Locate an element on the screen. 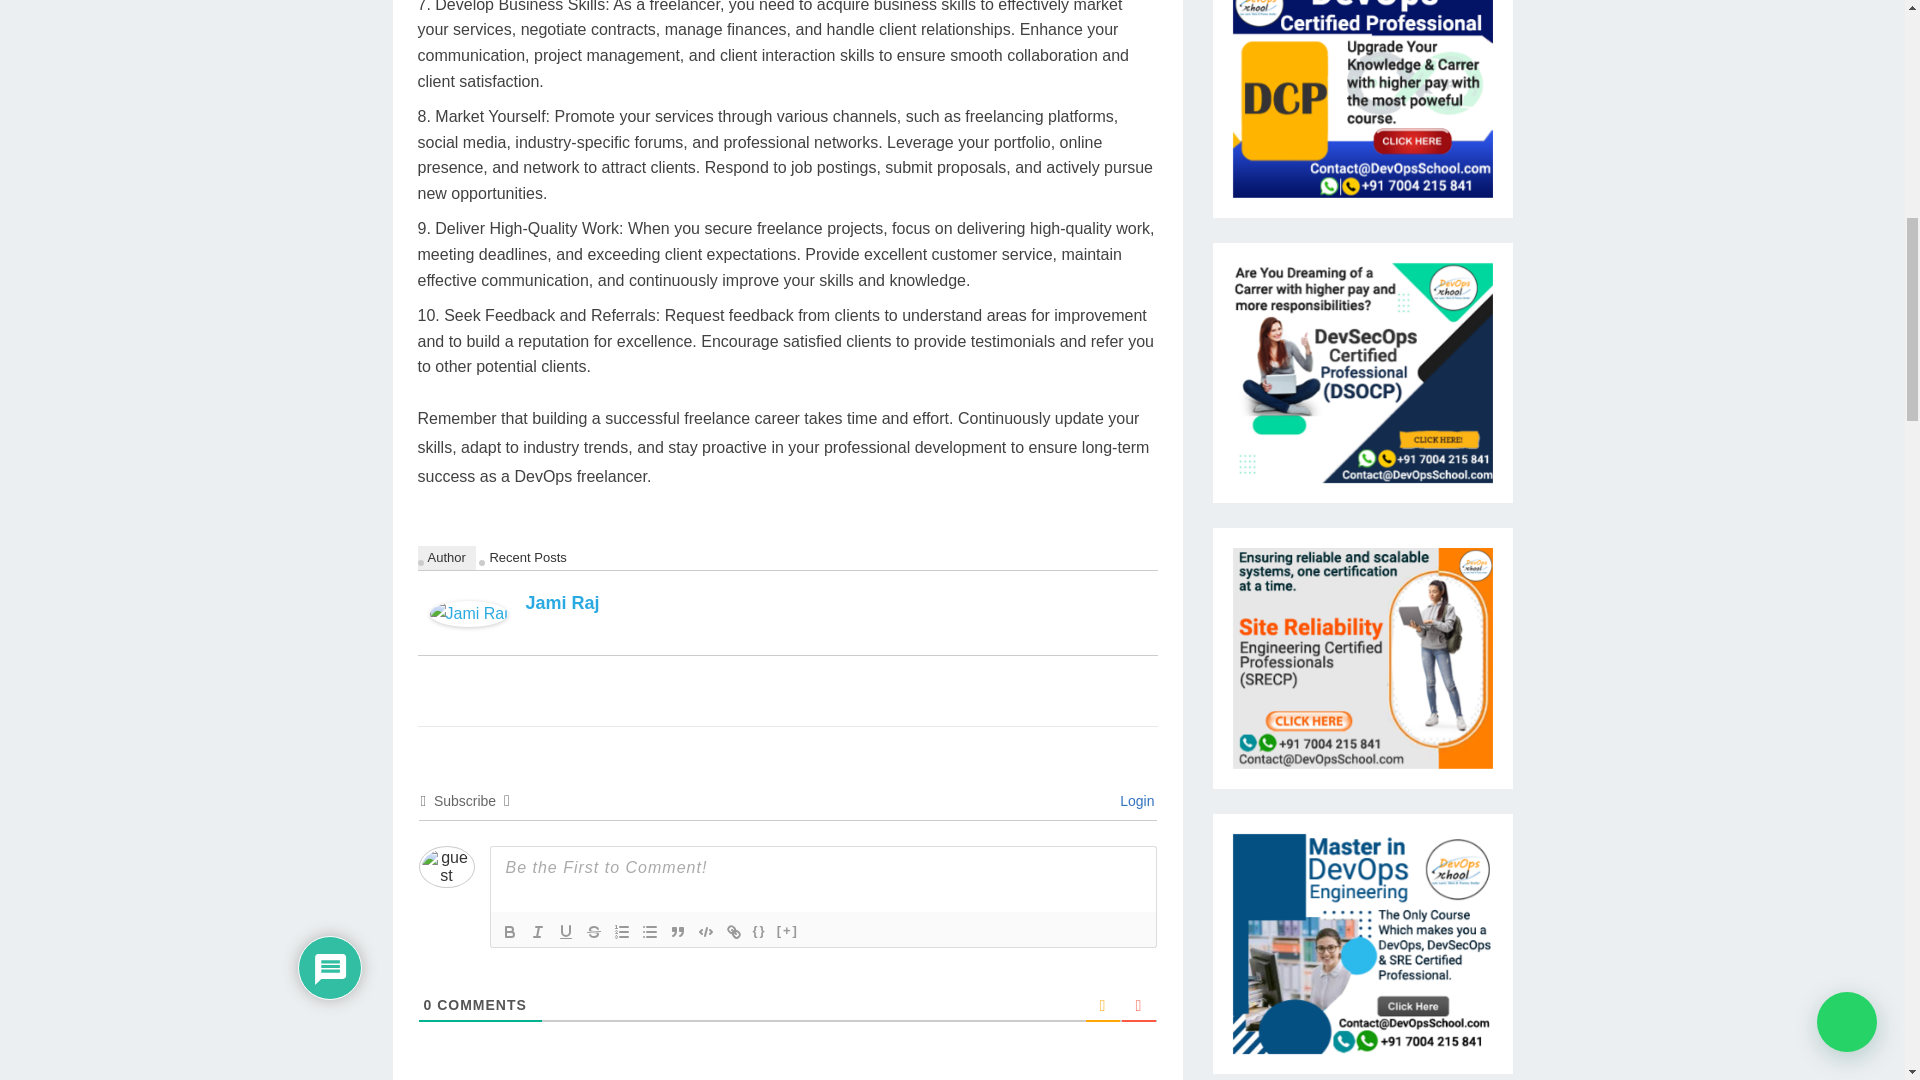 Image resolution: width=1920 pixels, height=1080 pixels. Jami Raj is located at coordinates (469, 621).